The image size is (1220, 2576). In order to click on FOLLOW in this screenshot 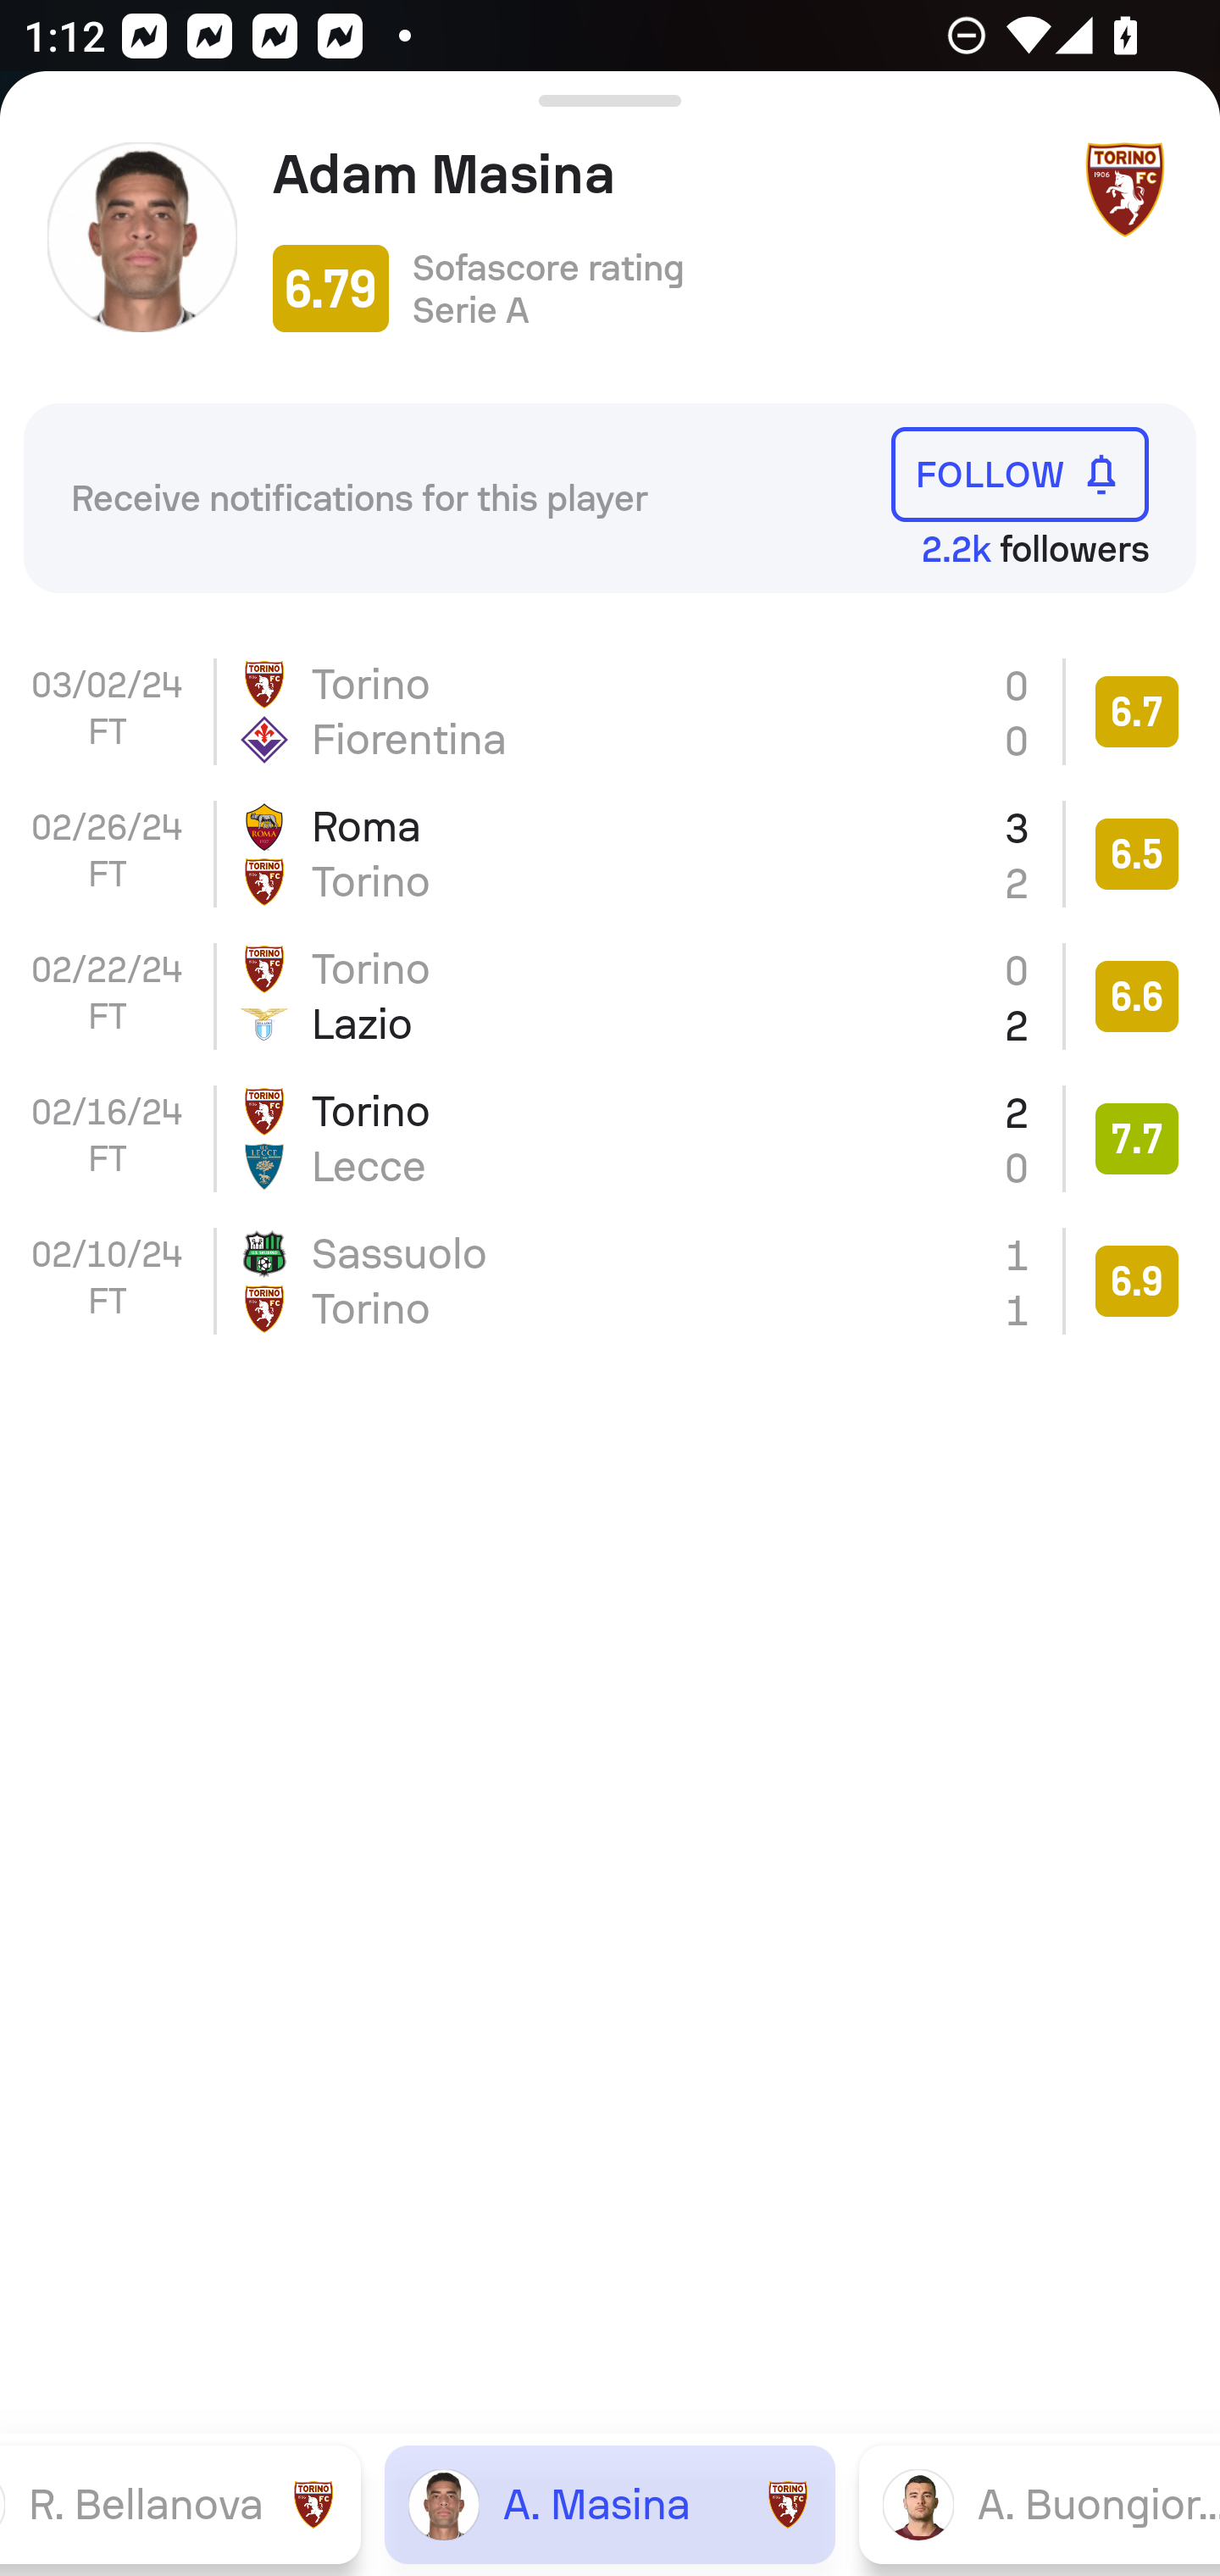, I will do `click(1020, 475)`.